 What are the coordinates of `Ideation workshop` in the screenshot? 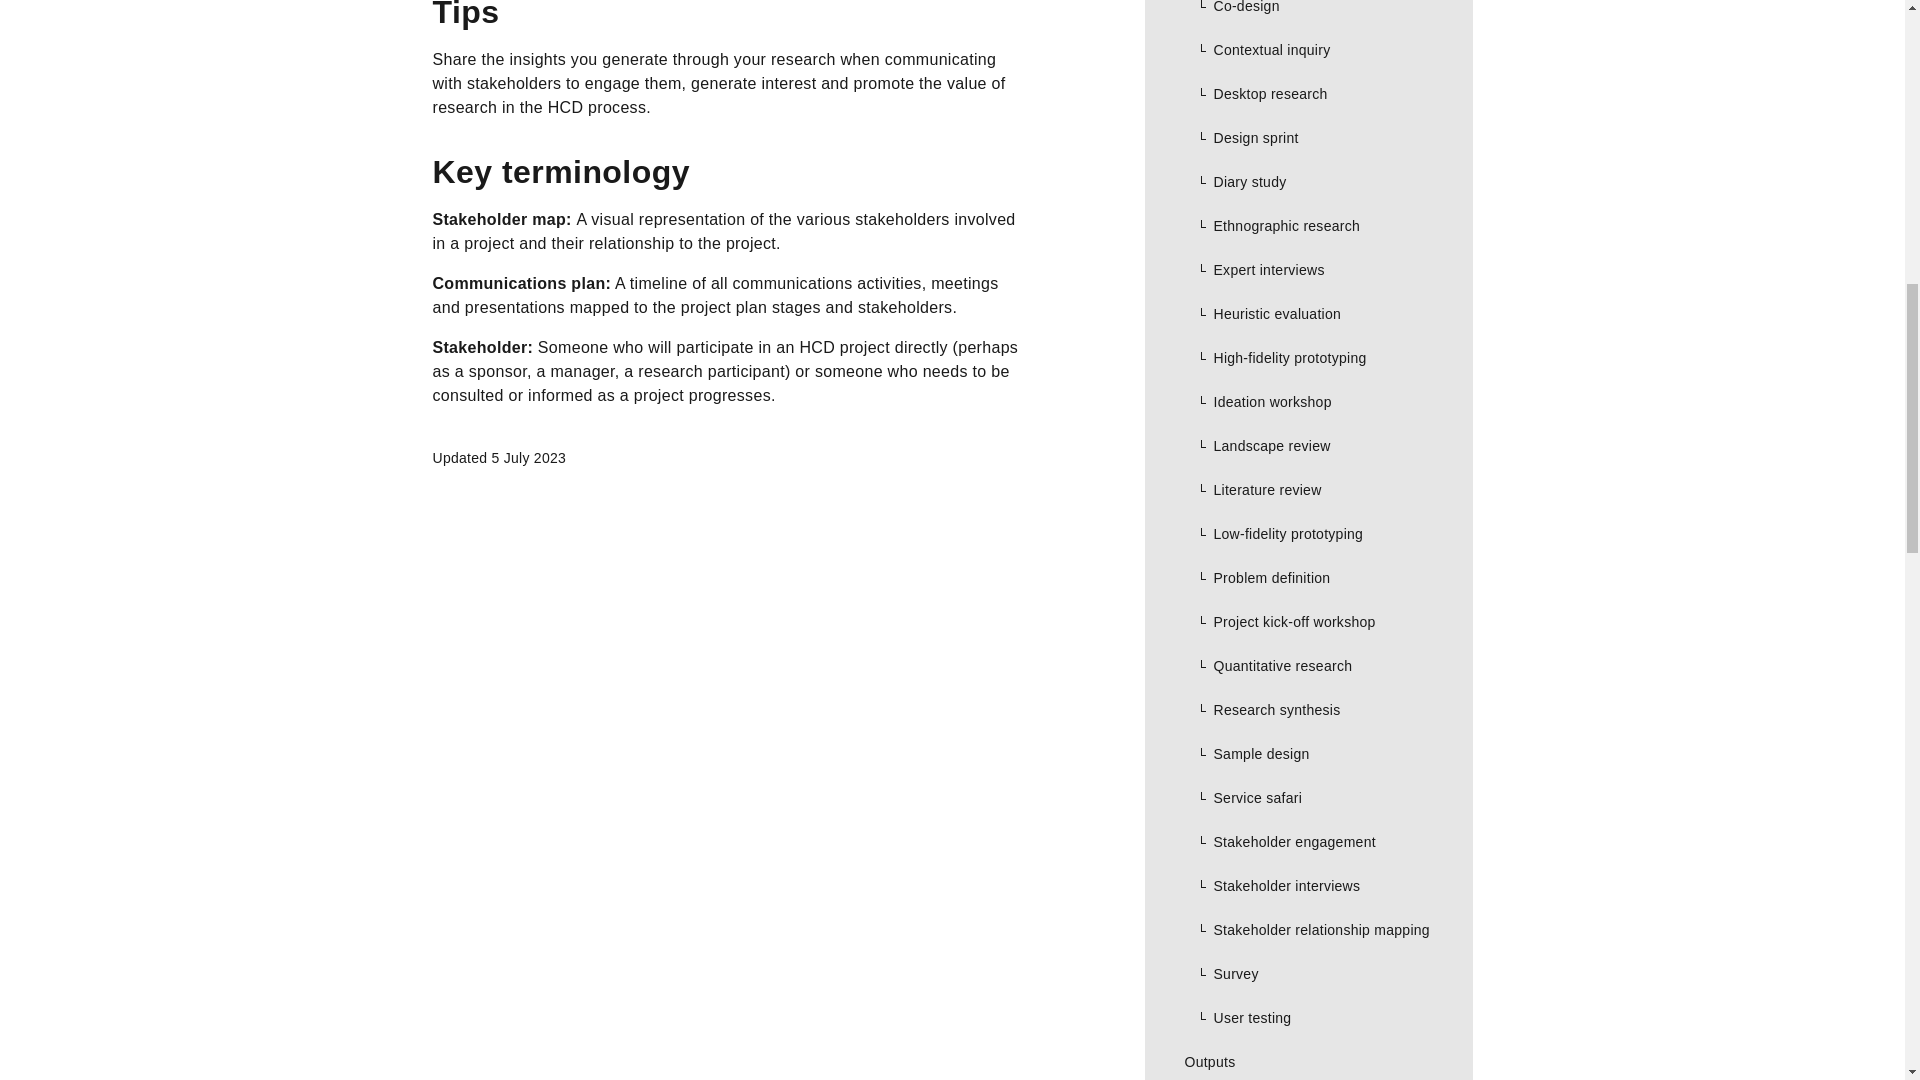 It's located at (1308, 402).